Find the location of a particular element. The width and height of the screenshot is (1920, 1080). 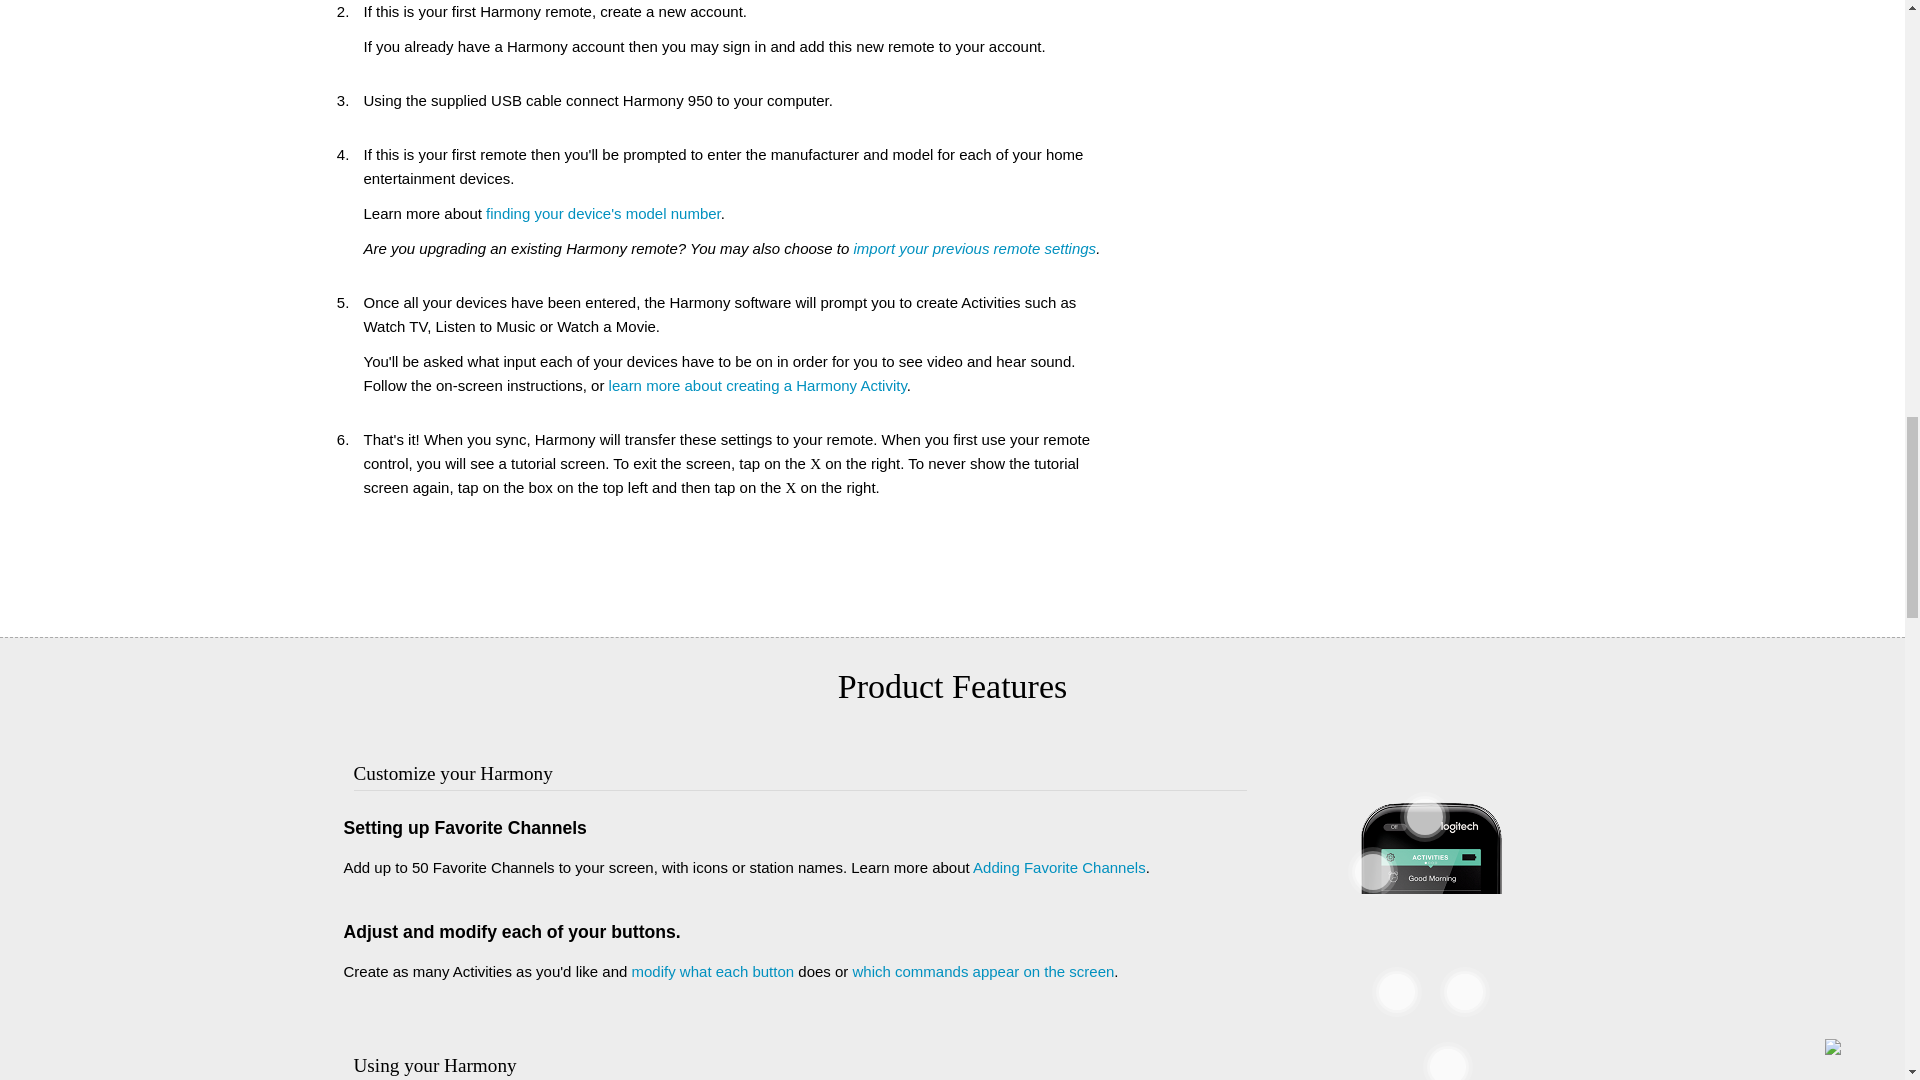

import your previous remote settings is located at coordinates (975, 248).